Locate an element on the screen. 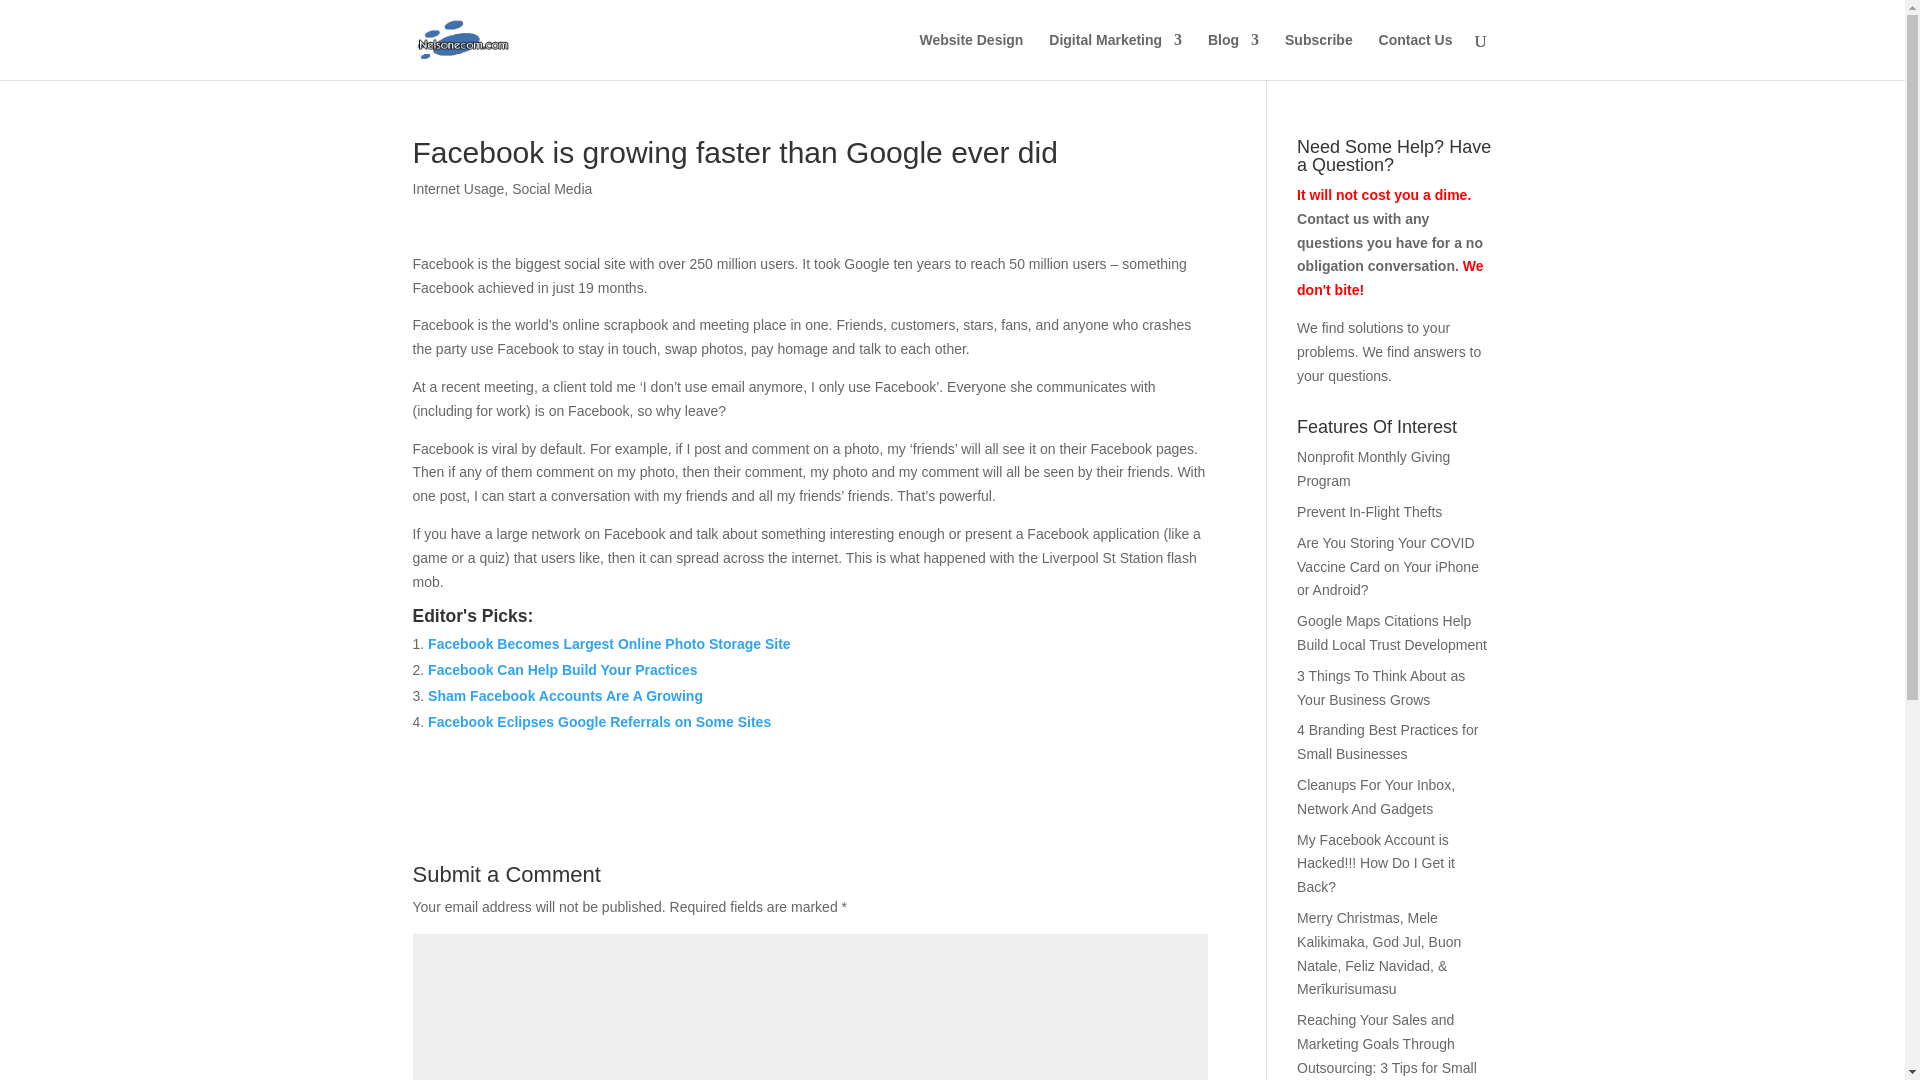  Blog is located at coordinates (1233, 56).